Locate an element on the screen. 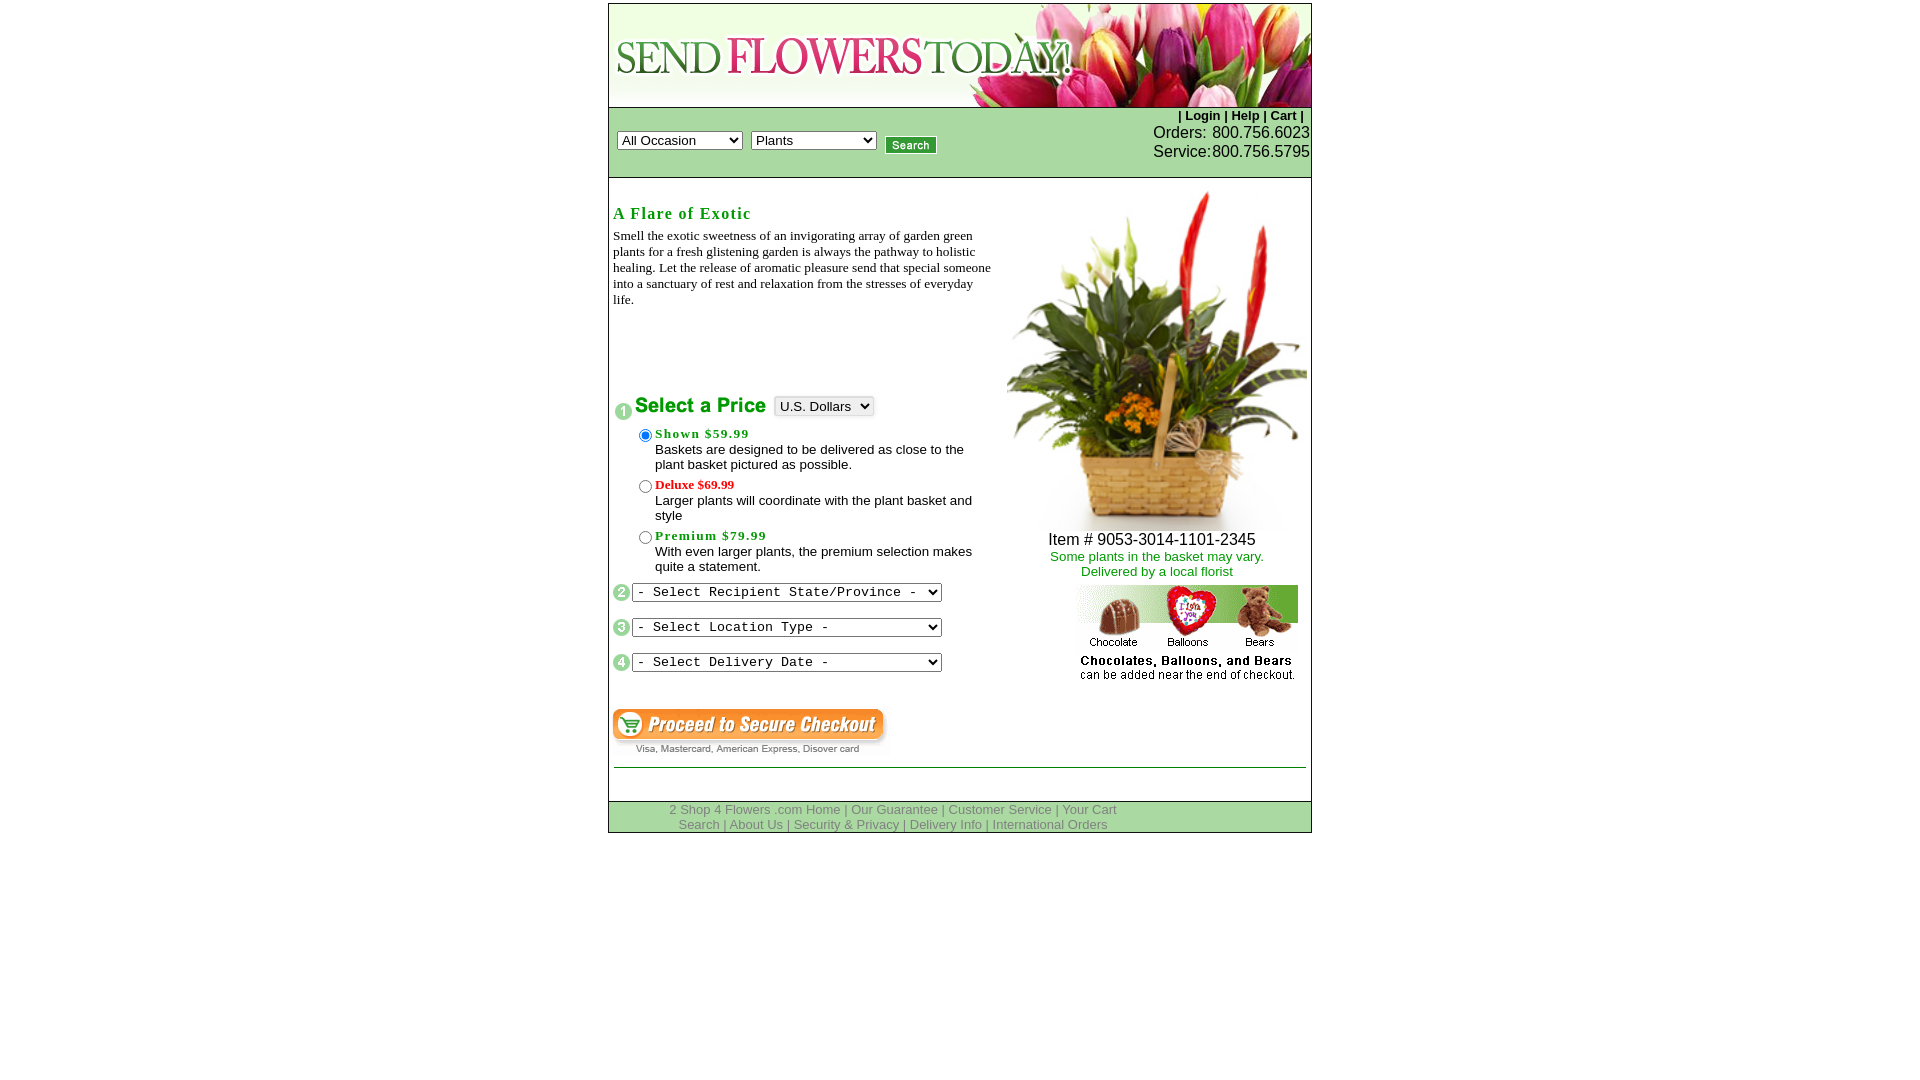  Your Cart is located at coordinates (1089, 810).